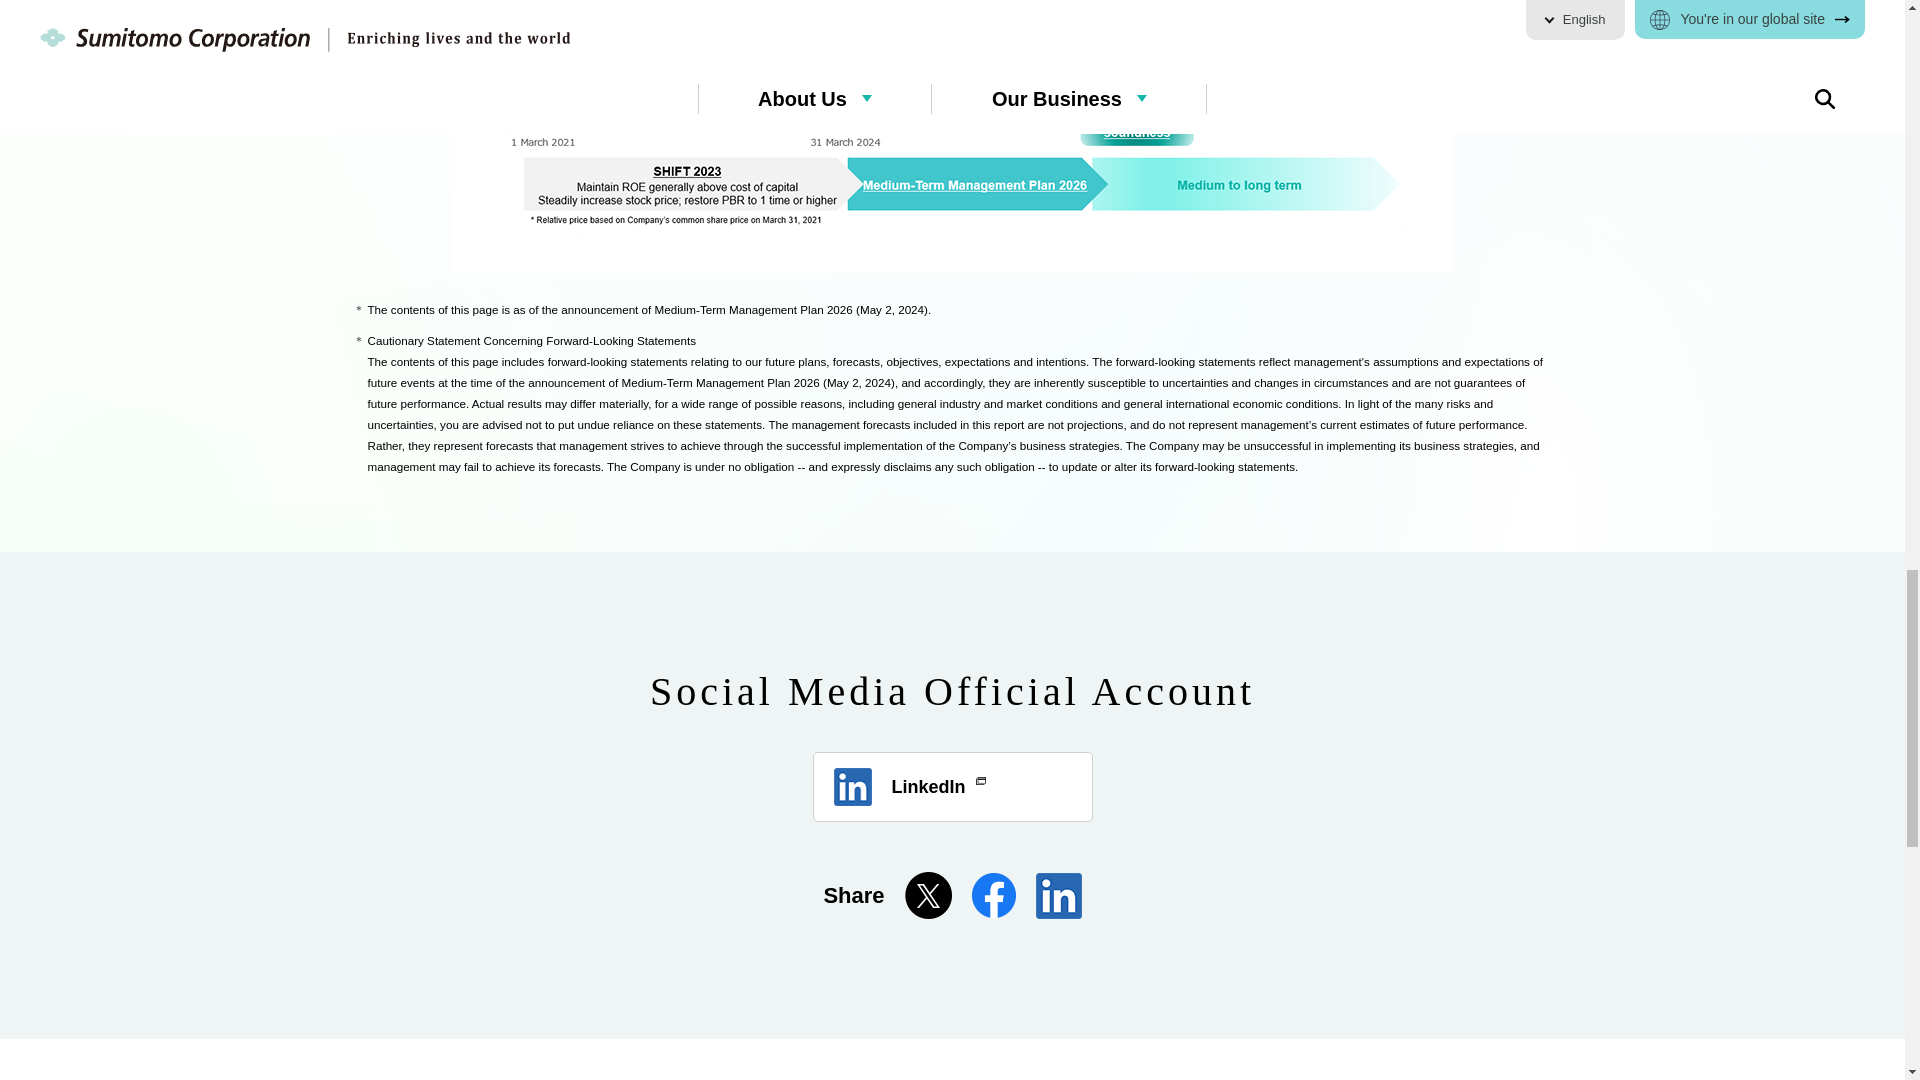 Image resolution: width=1920 pixels, height=1080 pixels. Describe the element at coordinates (952, 786) in the screenshot. I see `LinkedIn` at that location.